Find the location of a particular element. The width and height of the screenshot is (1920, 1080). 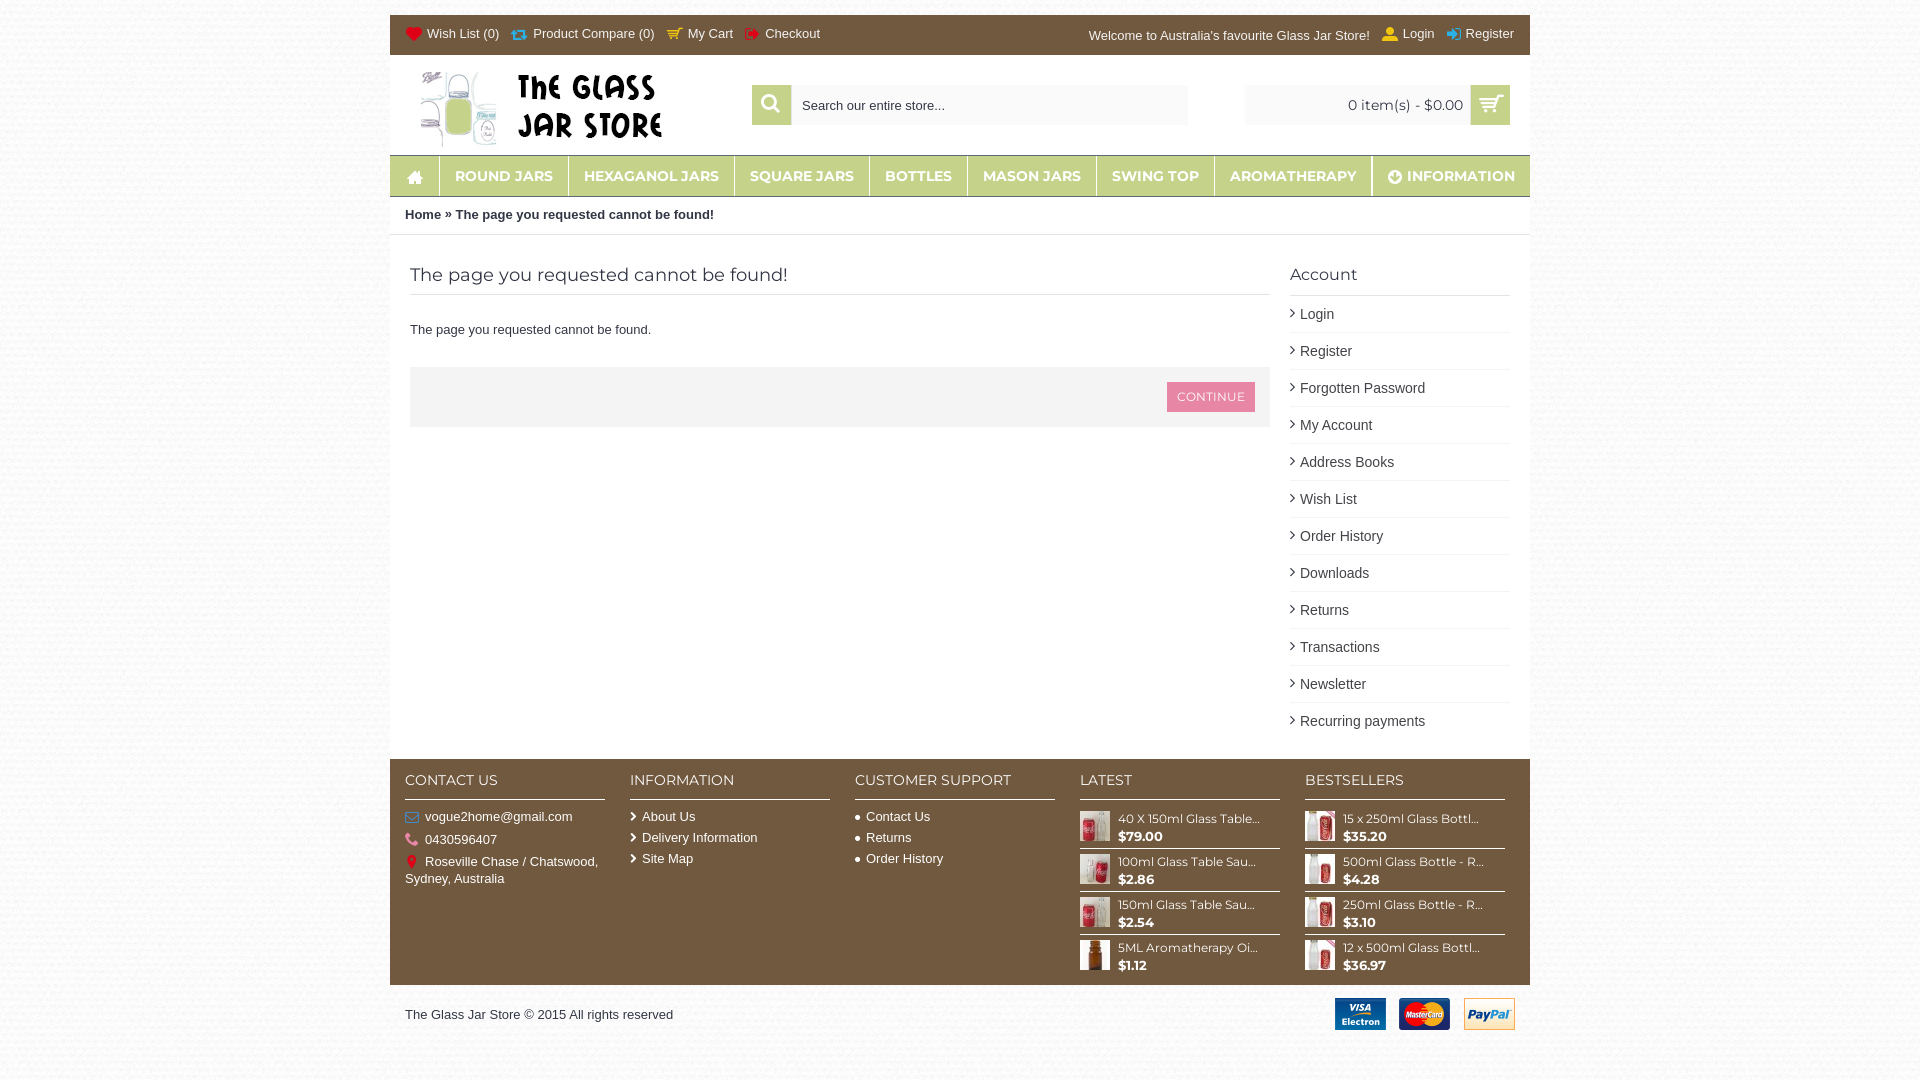

My Cart is located at coordinates (700, 35).